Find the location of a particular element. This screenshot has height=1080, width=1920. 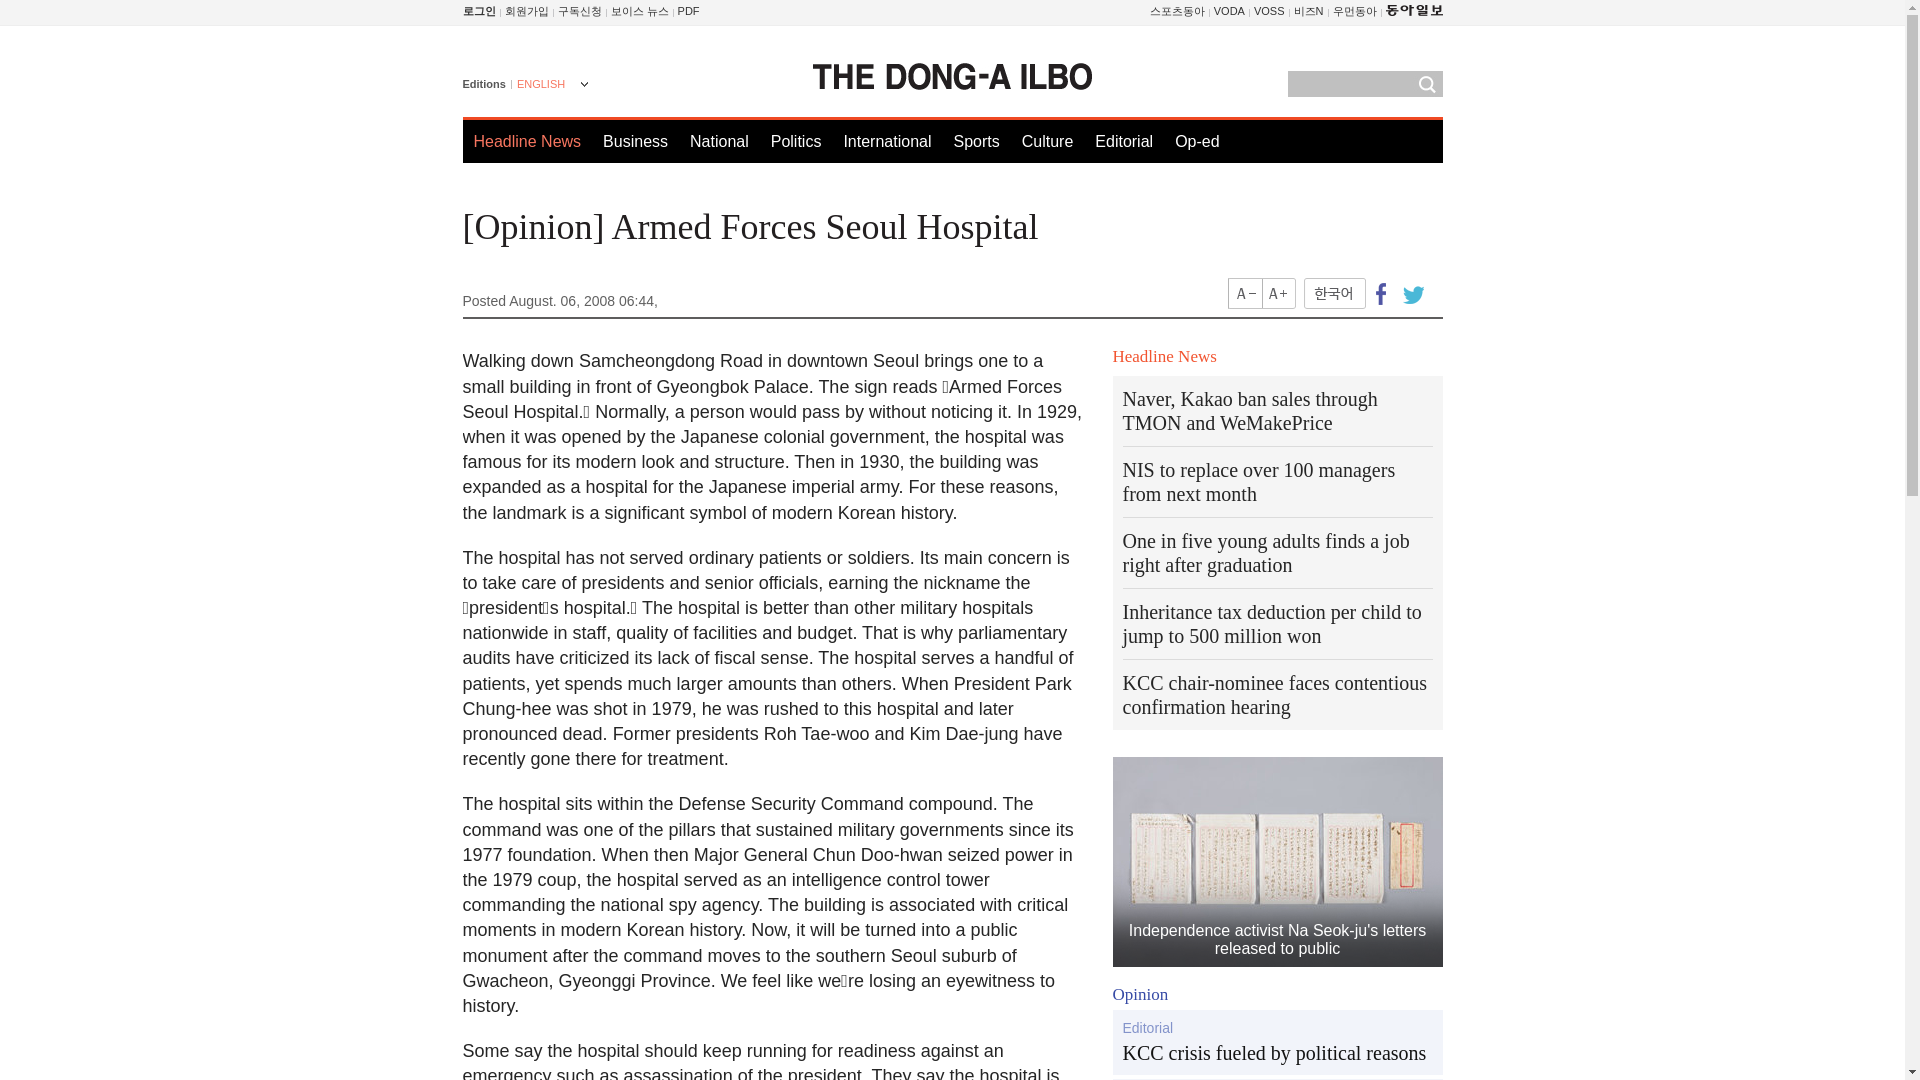

WOMAN is located at coordinates (1354, 11).